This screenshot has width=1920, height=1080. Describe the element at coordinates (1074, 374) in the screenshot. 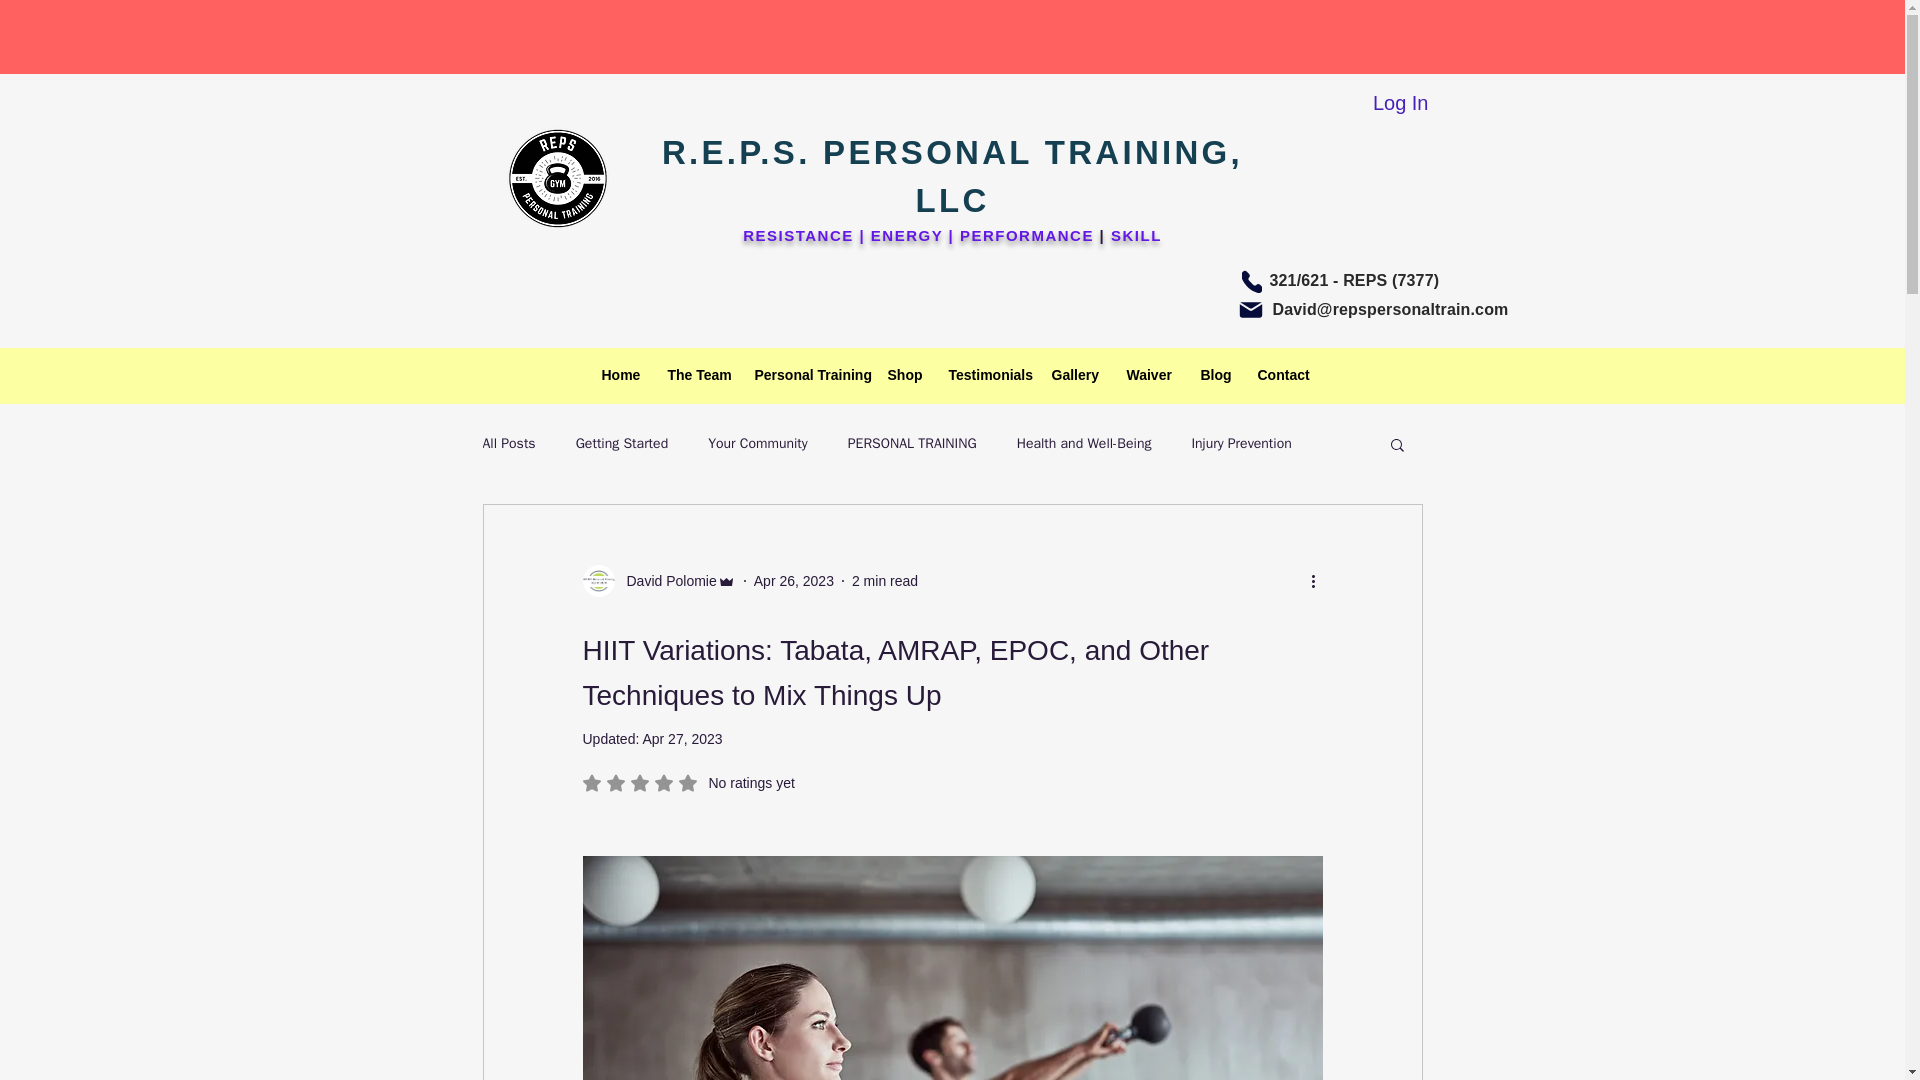

I see `Gallery` at that location.